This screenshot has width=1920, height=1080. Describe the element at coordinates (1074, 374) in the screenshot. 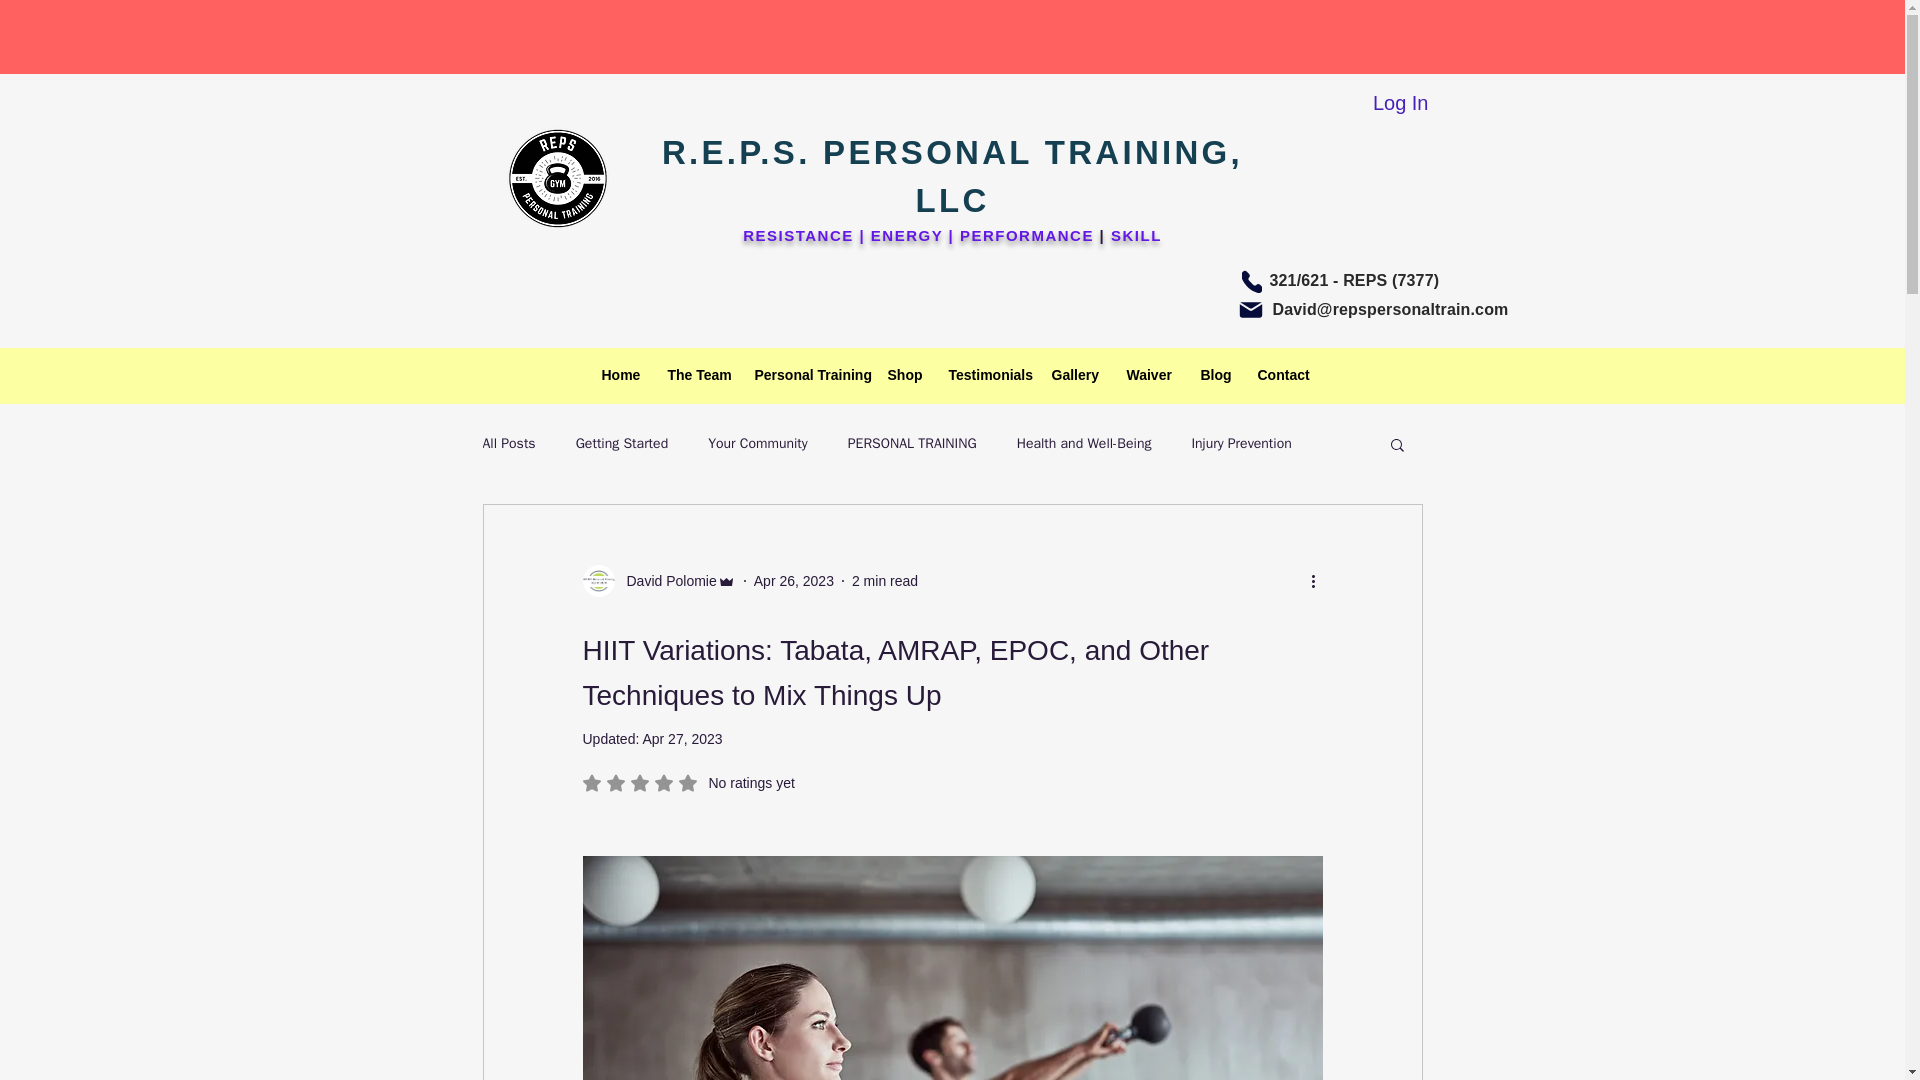

I see `Gallery` at that location.